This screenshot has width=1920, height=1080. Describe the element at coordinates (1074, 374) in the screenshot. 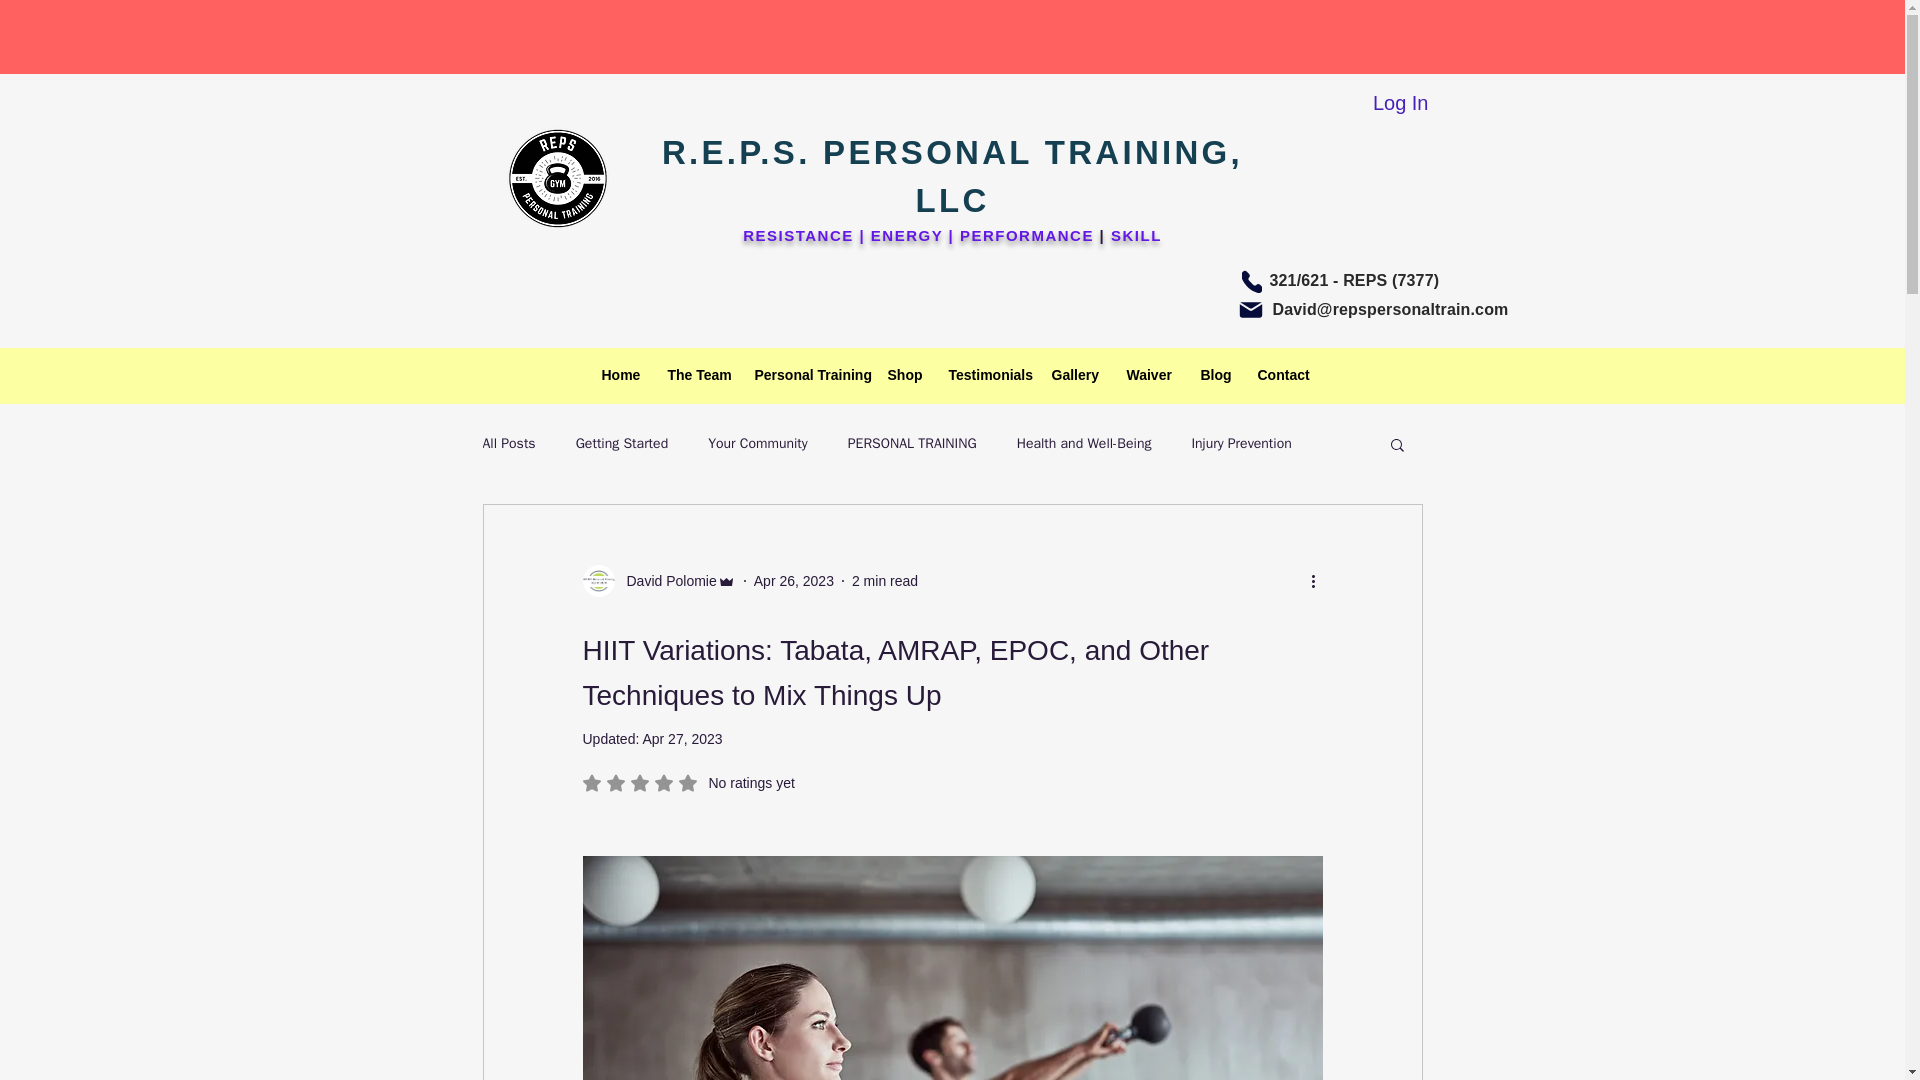

I see `Gallery` at that location.